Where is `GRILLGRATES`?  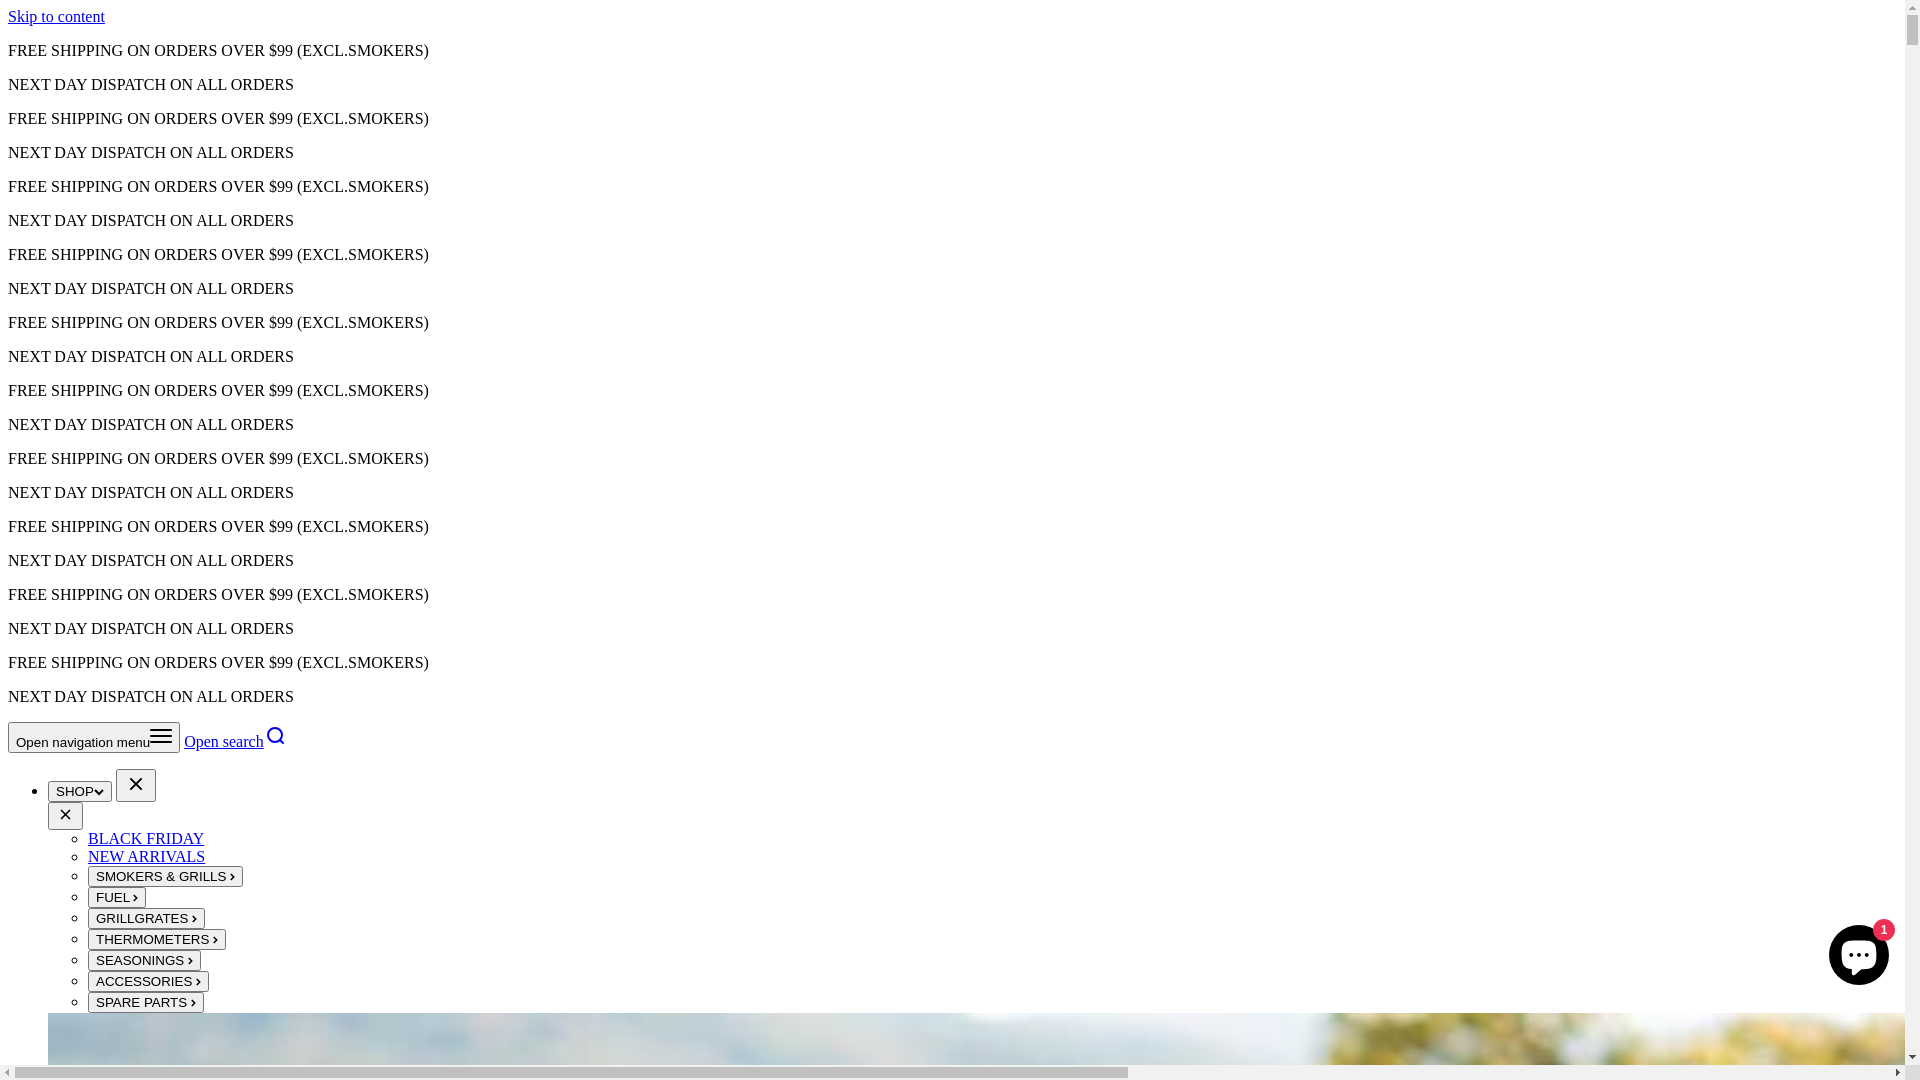 GRILLGRATES is located at coordinates (146, 918).